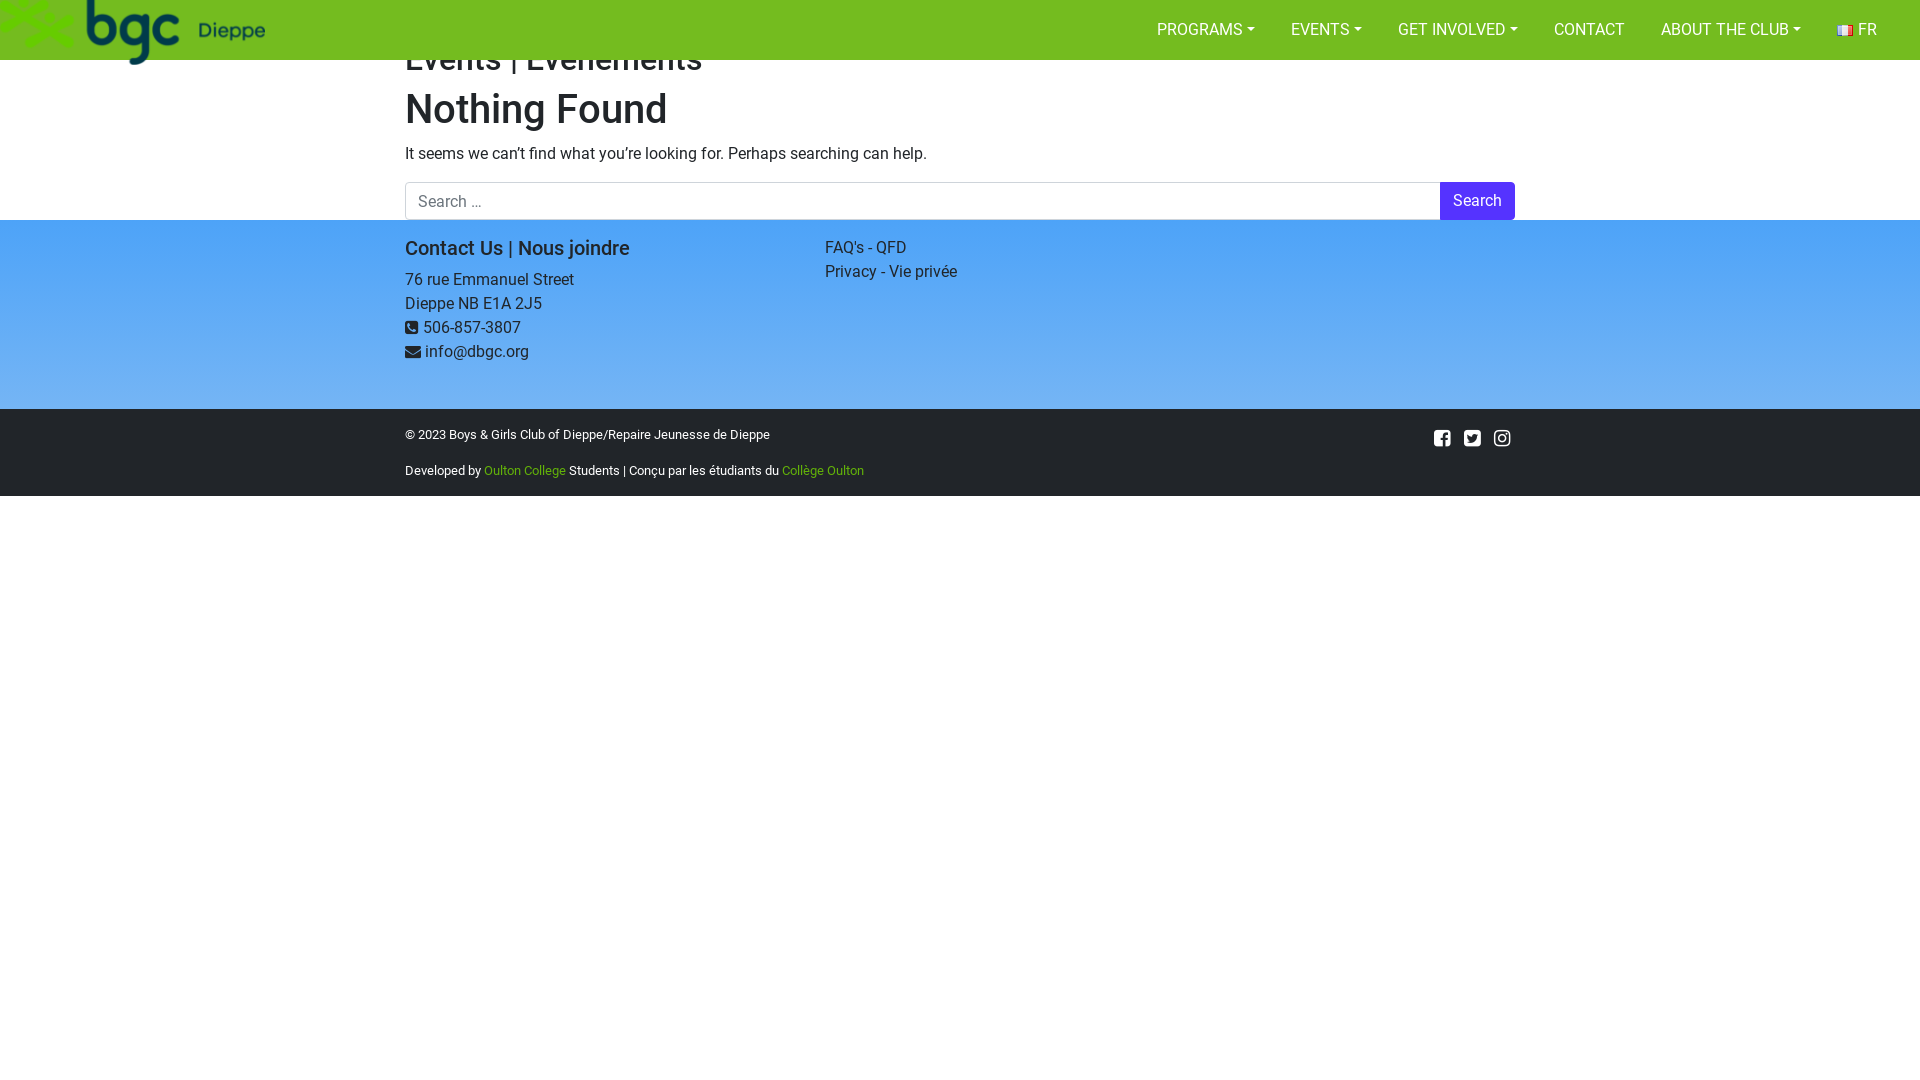 The image size is (1920, 1080). I want to click on ABOUT THE CLUB, so click(1731, 30).